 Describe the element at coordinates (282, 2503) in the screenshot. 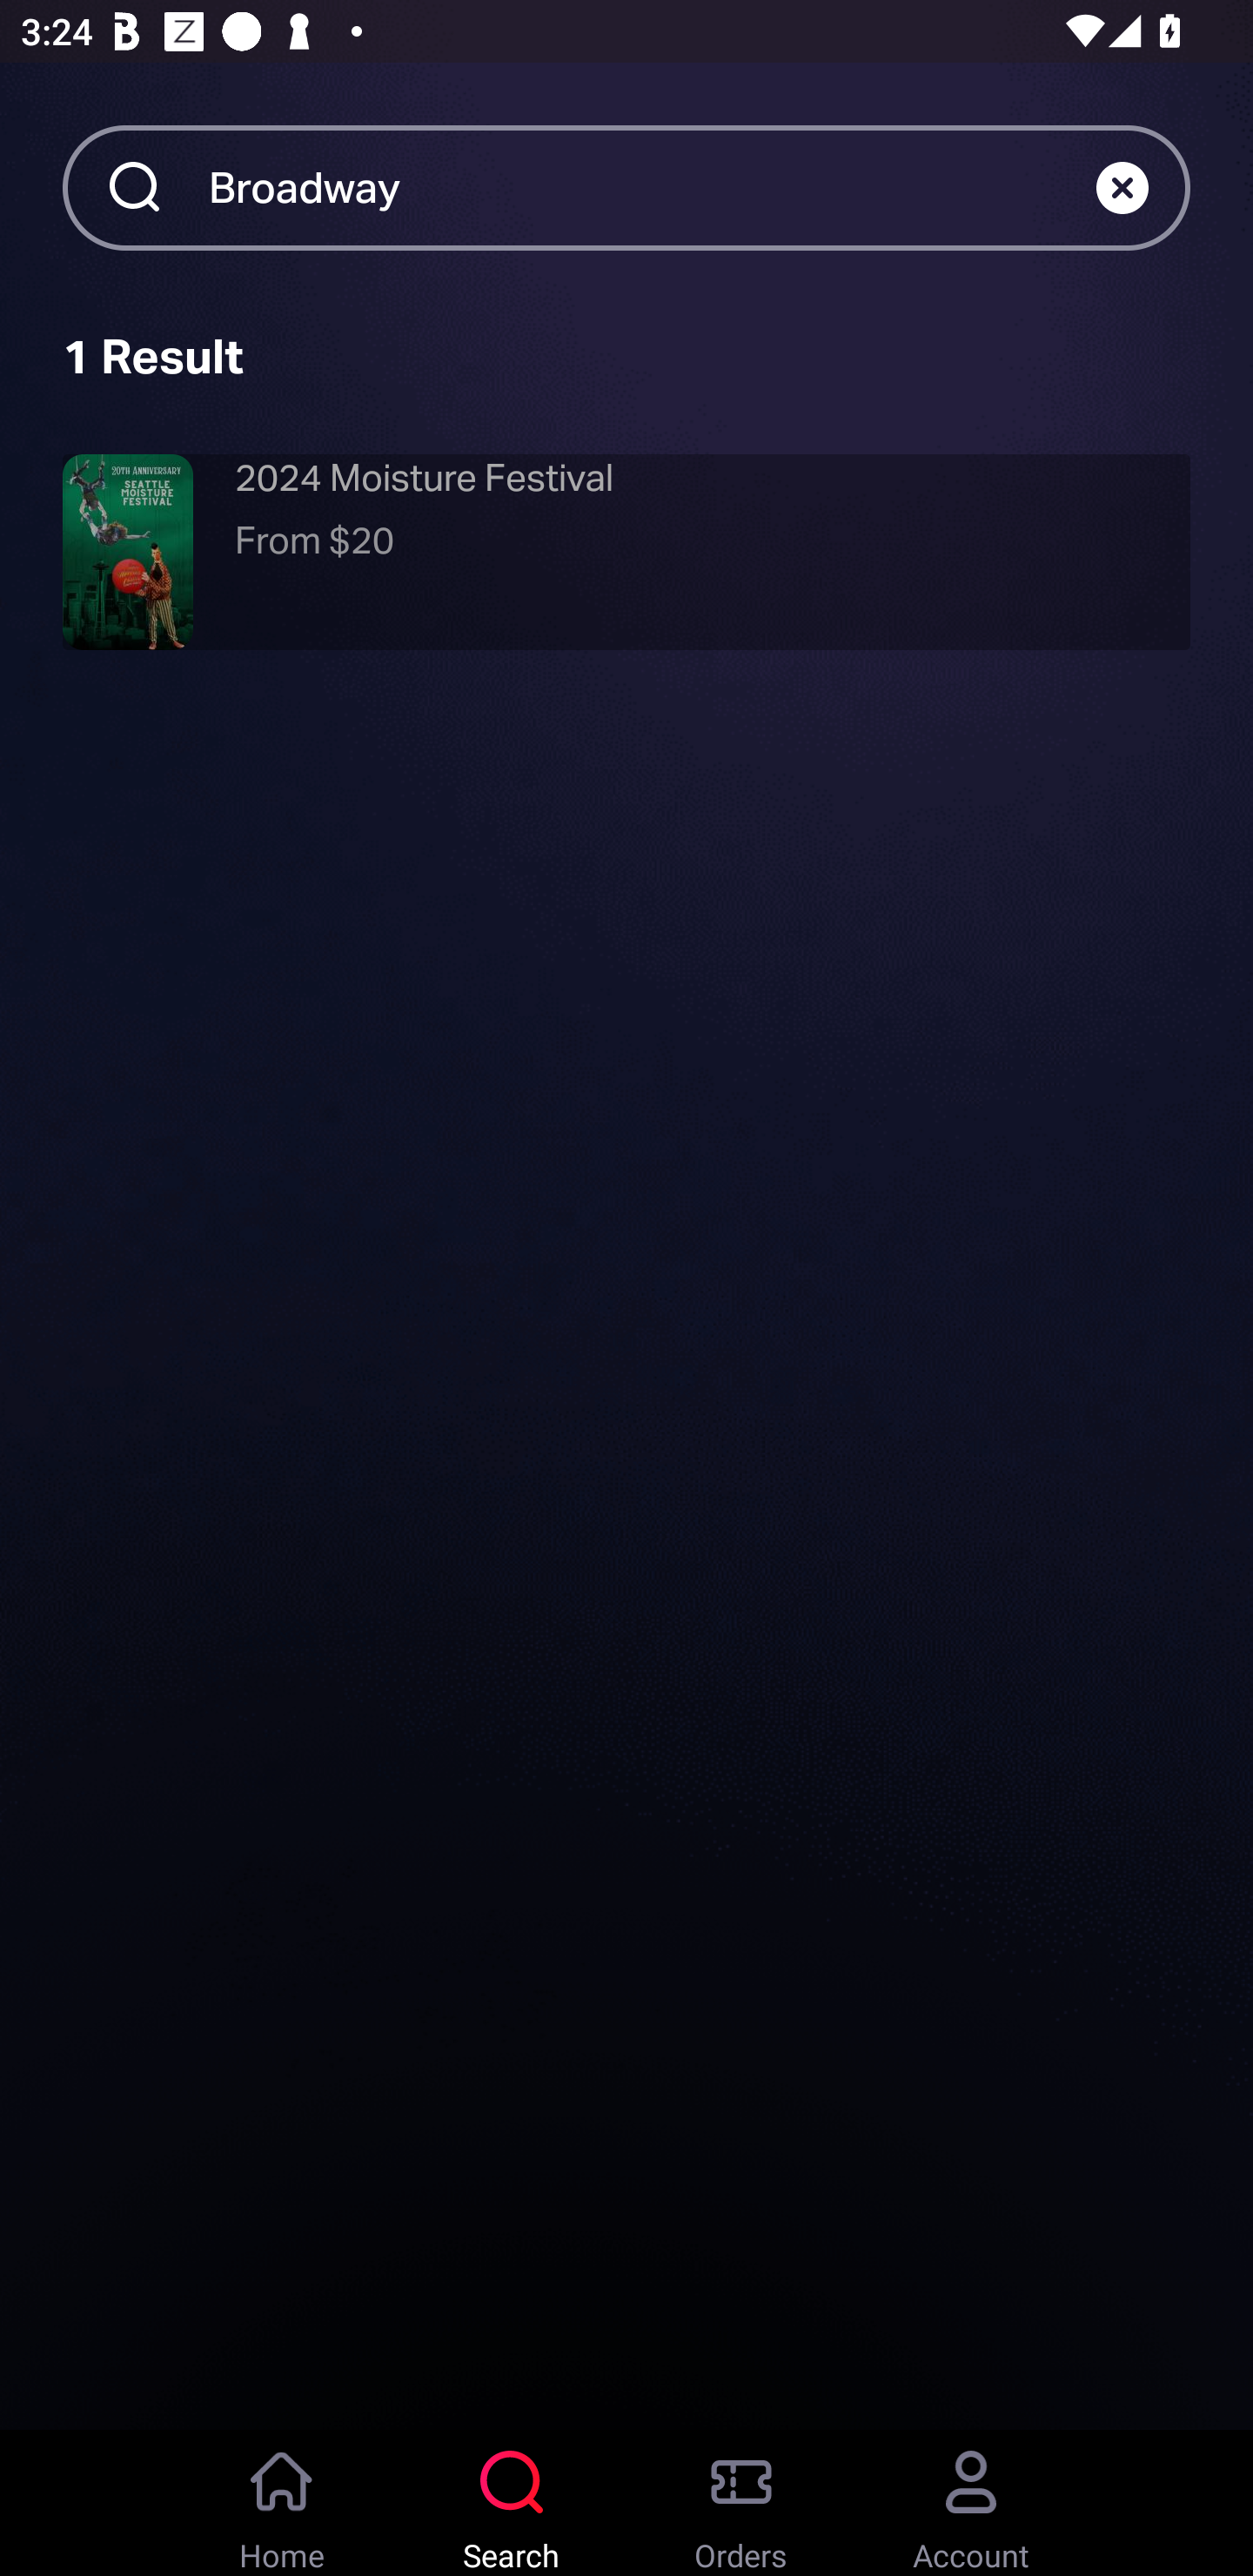

I see `Home` at that location.